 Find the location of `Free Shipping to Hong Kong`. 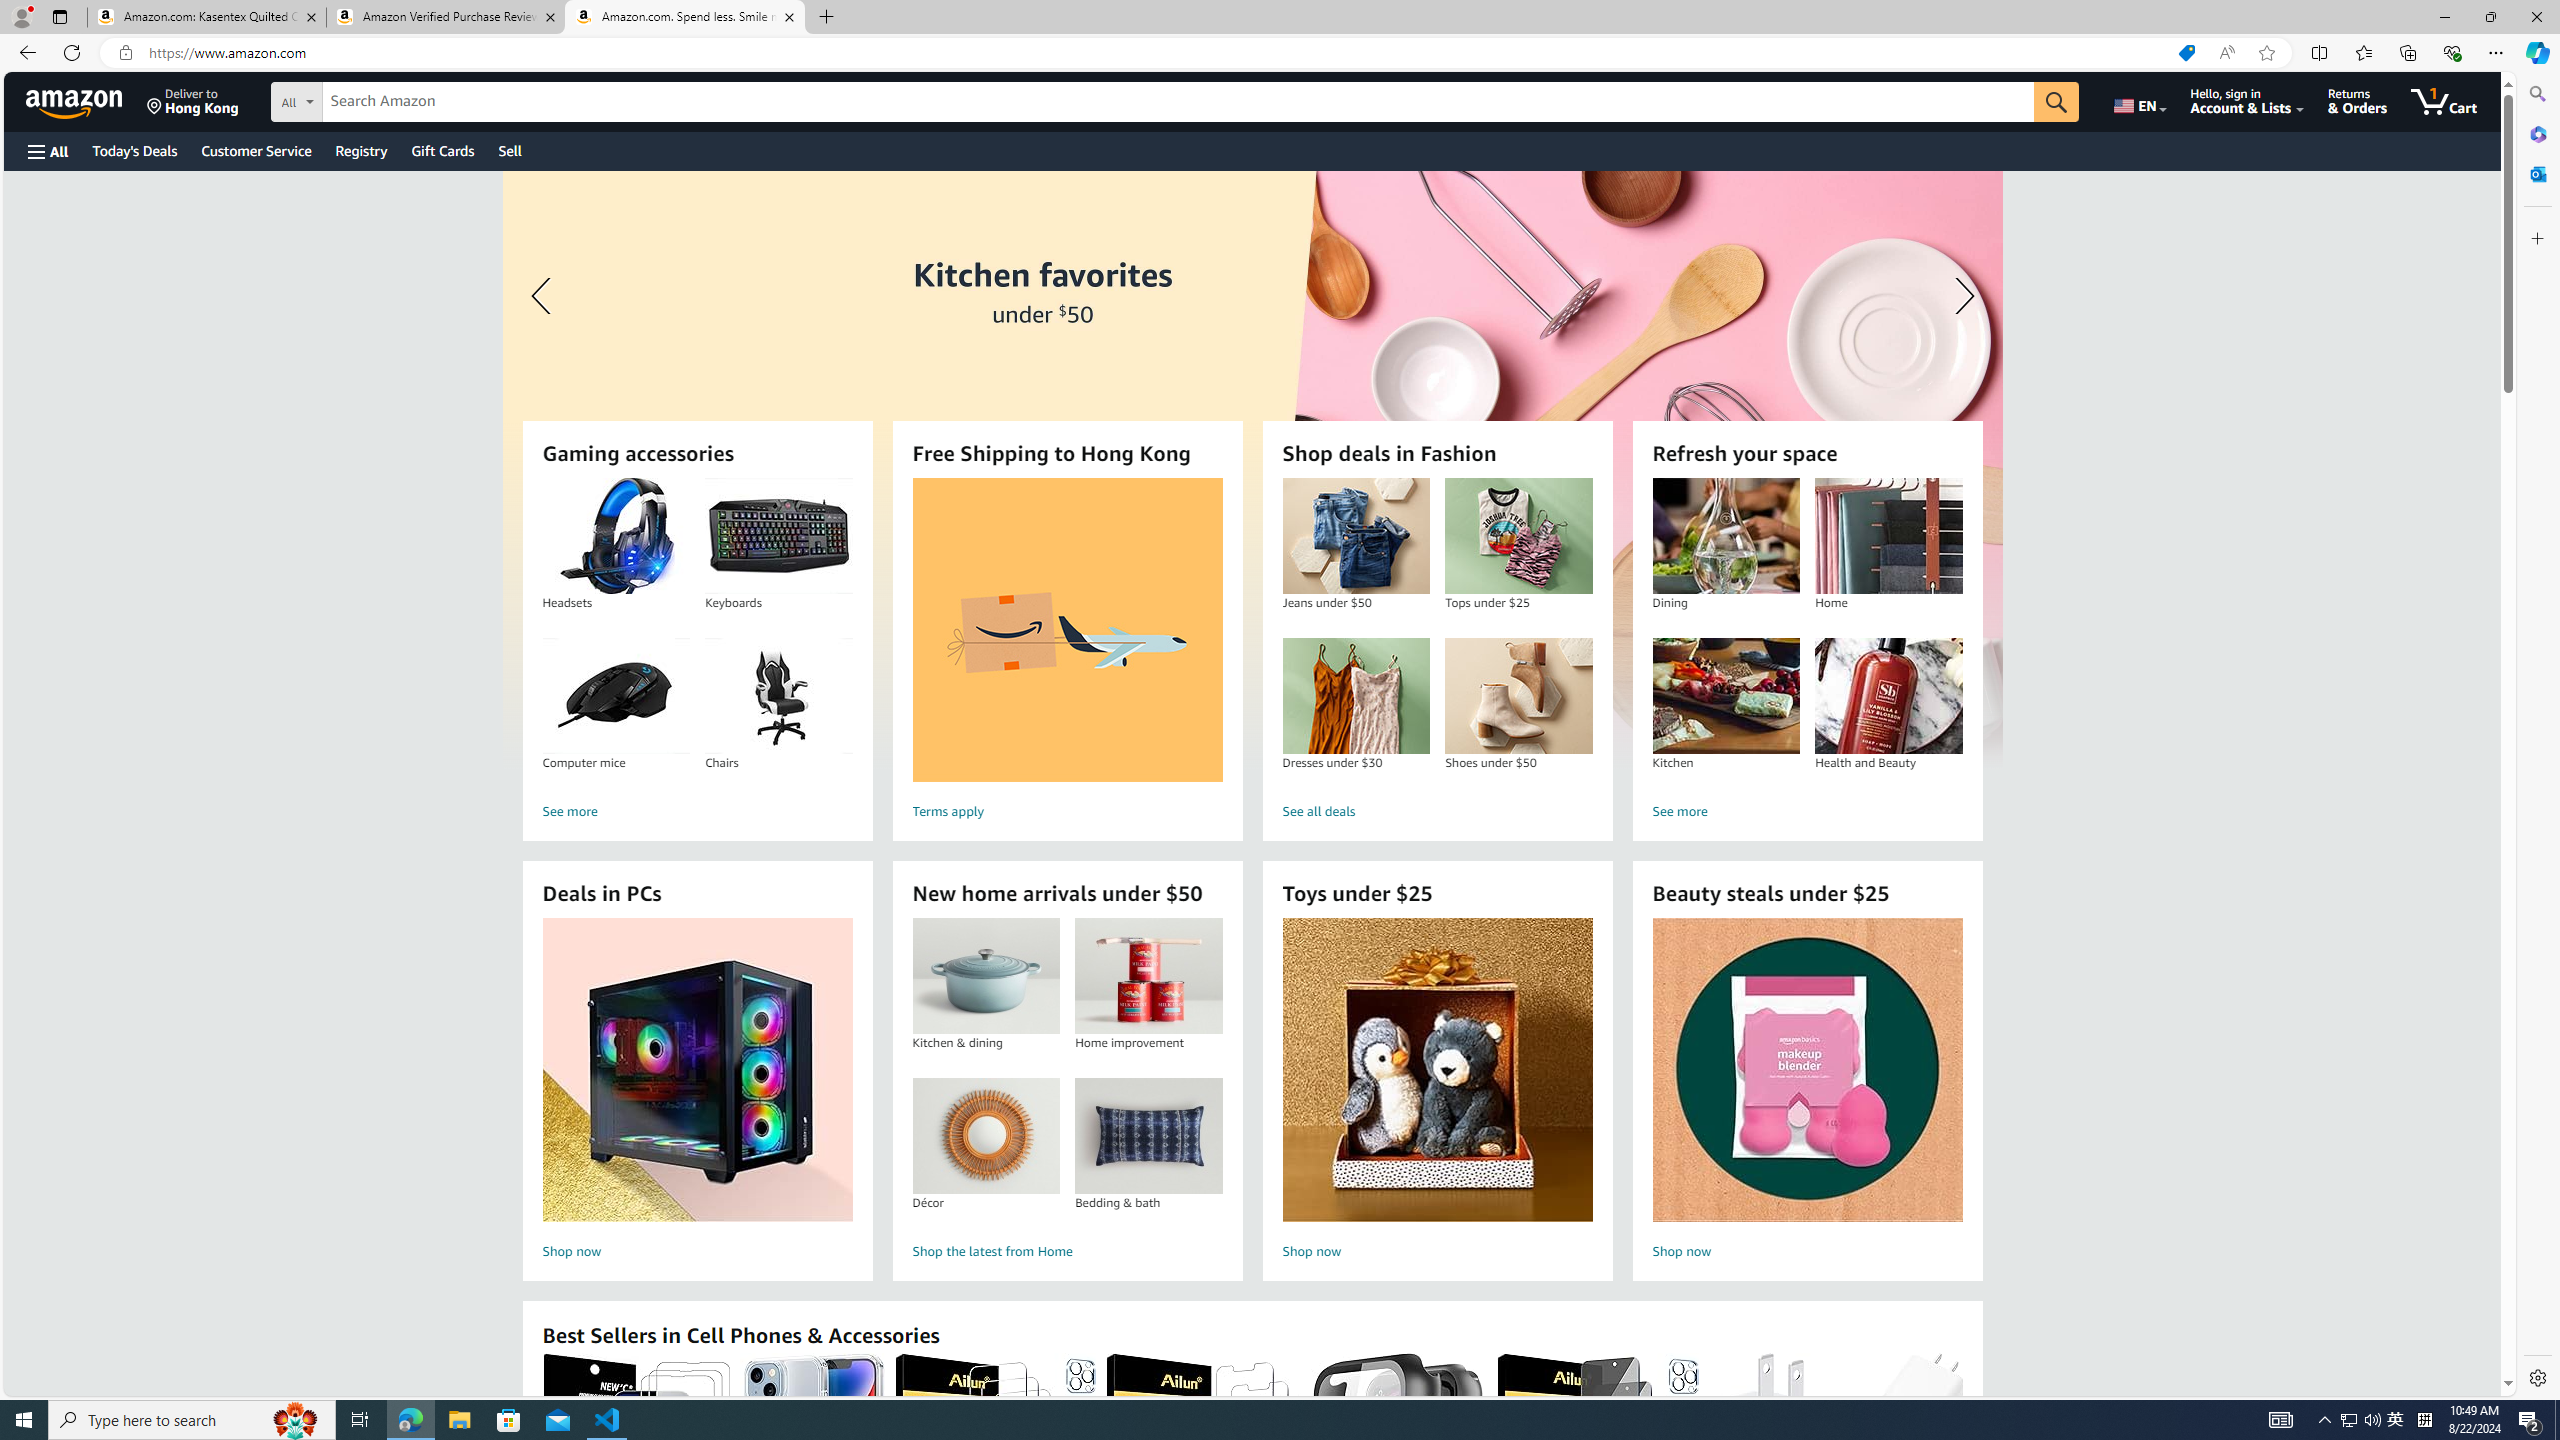

Free Shipping to Hong Kong is located at coordinates (1067, 630).